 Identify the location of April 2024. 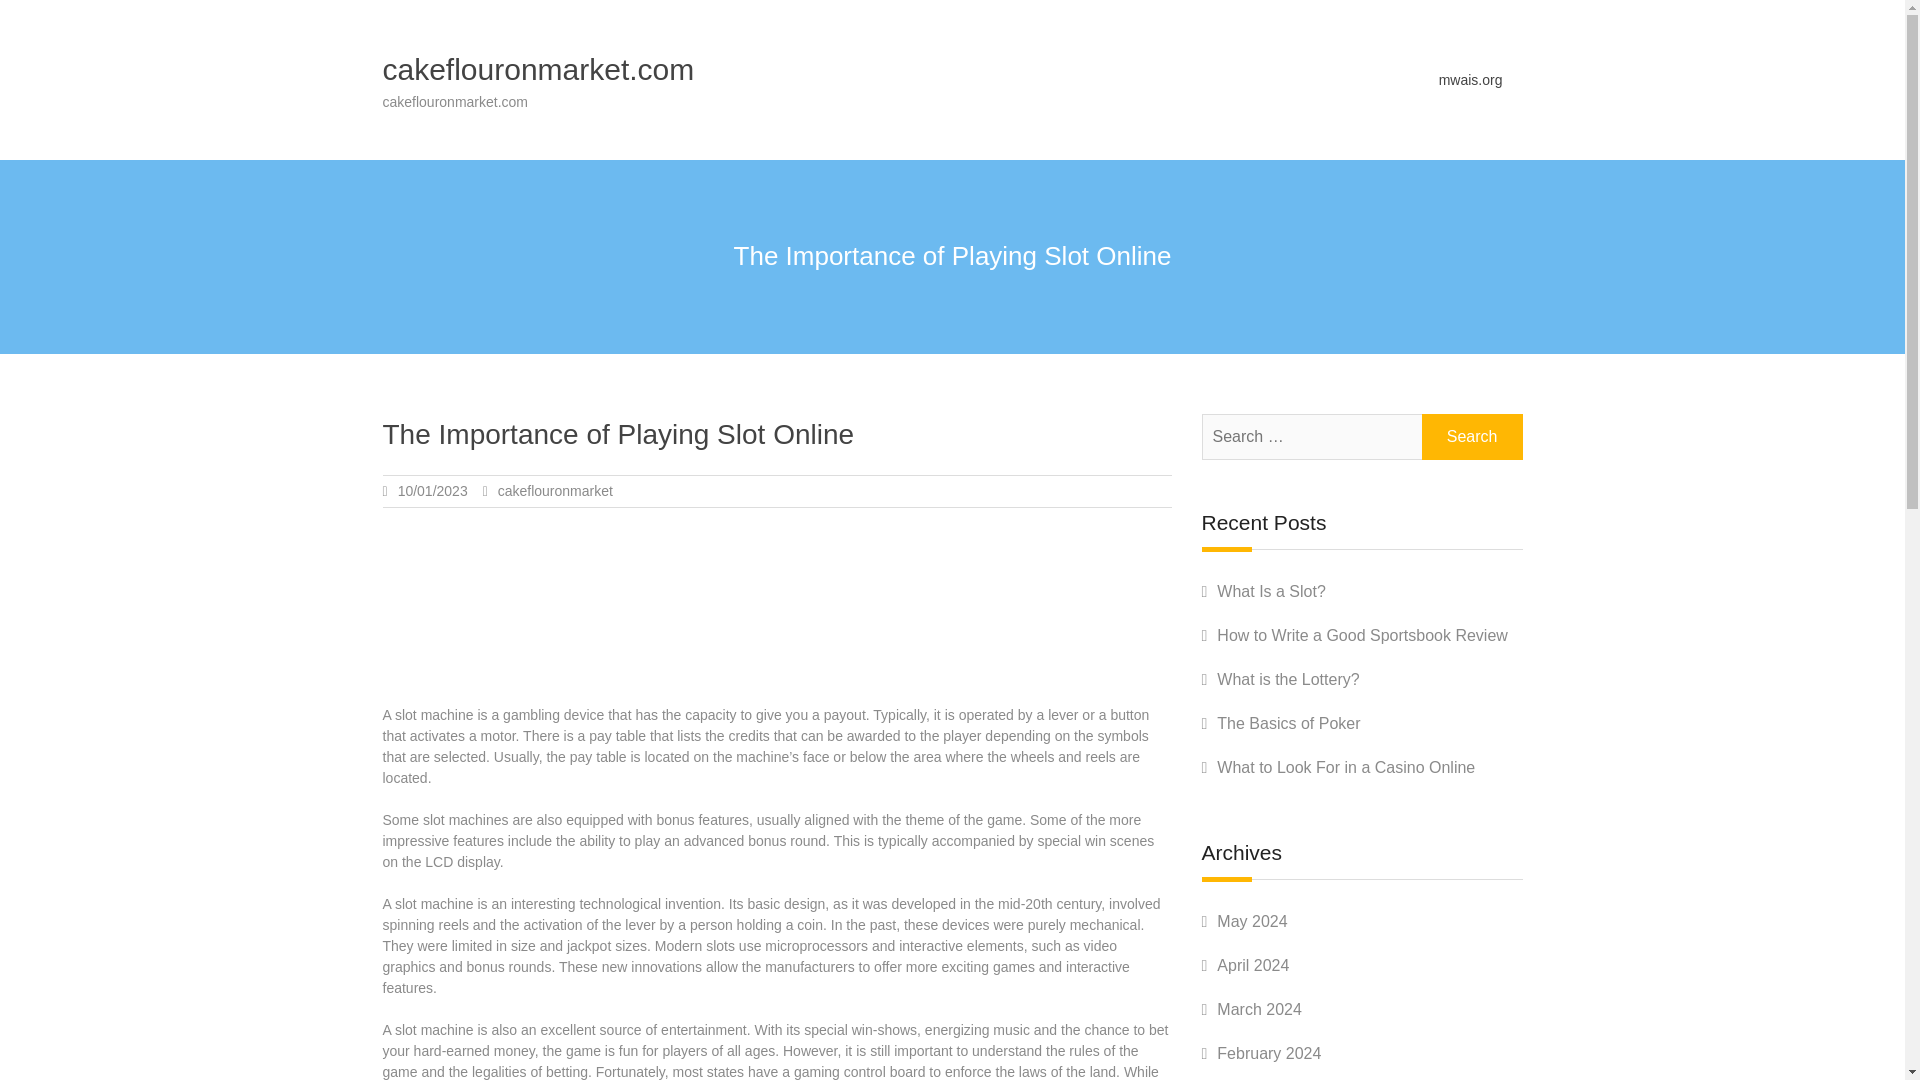
(1252, 965).